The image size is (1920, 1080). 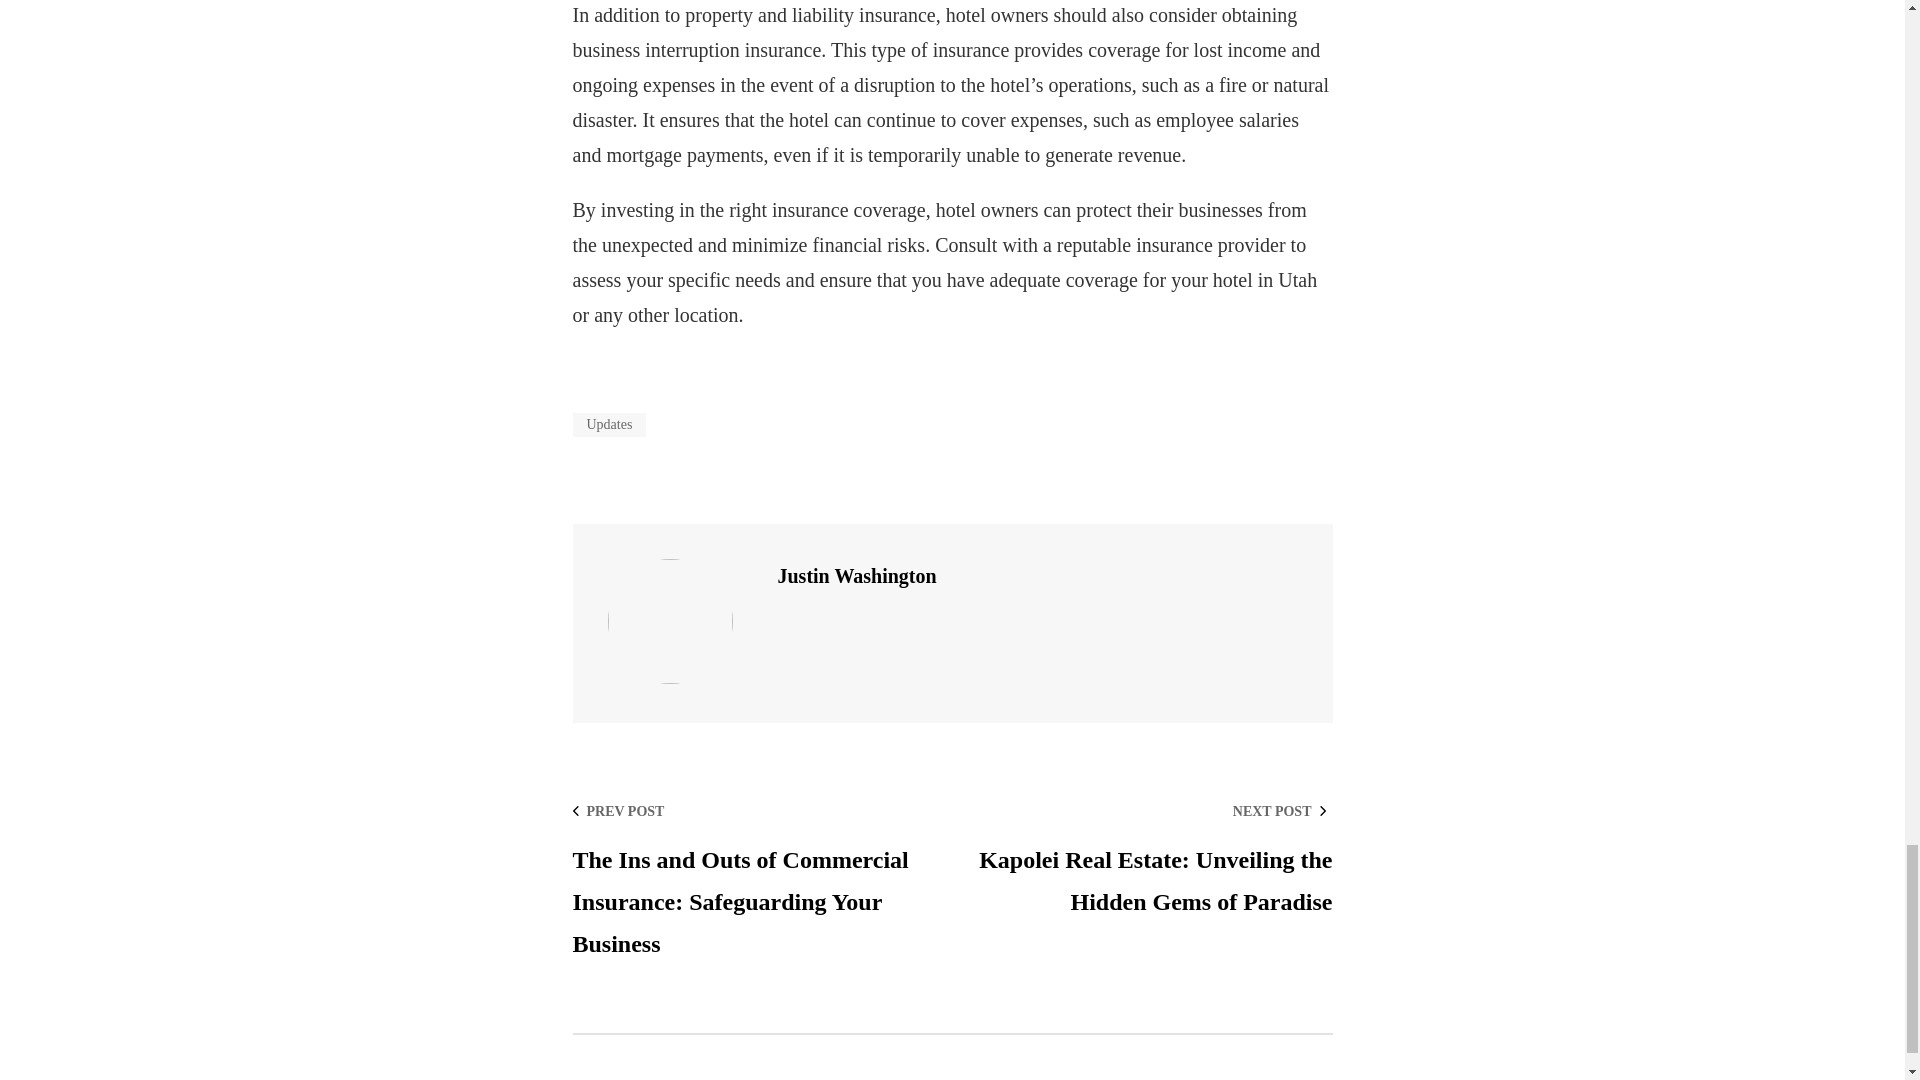 What do you see at coordinates (608, 424) in the screenshot?
I see `Updates` at bounding box center [608, 424].